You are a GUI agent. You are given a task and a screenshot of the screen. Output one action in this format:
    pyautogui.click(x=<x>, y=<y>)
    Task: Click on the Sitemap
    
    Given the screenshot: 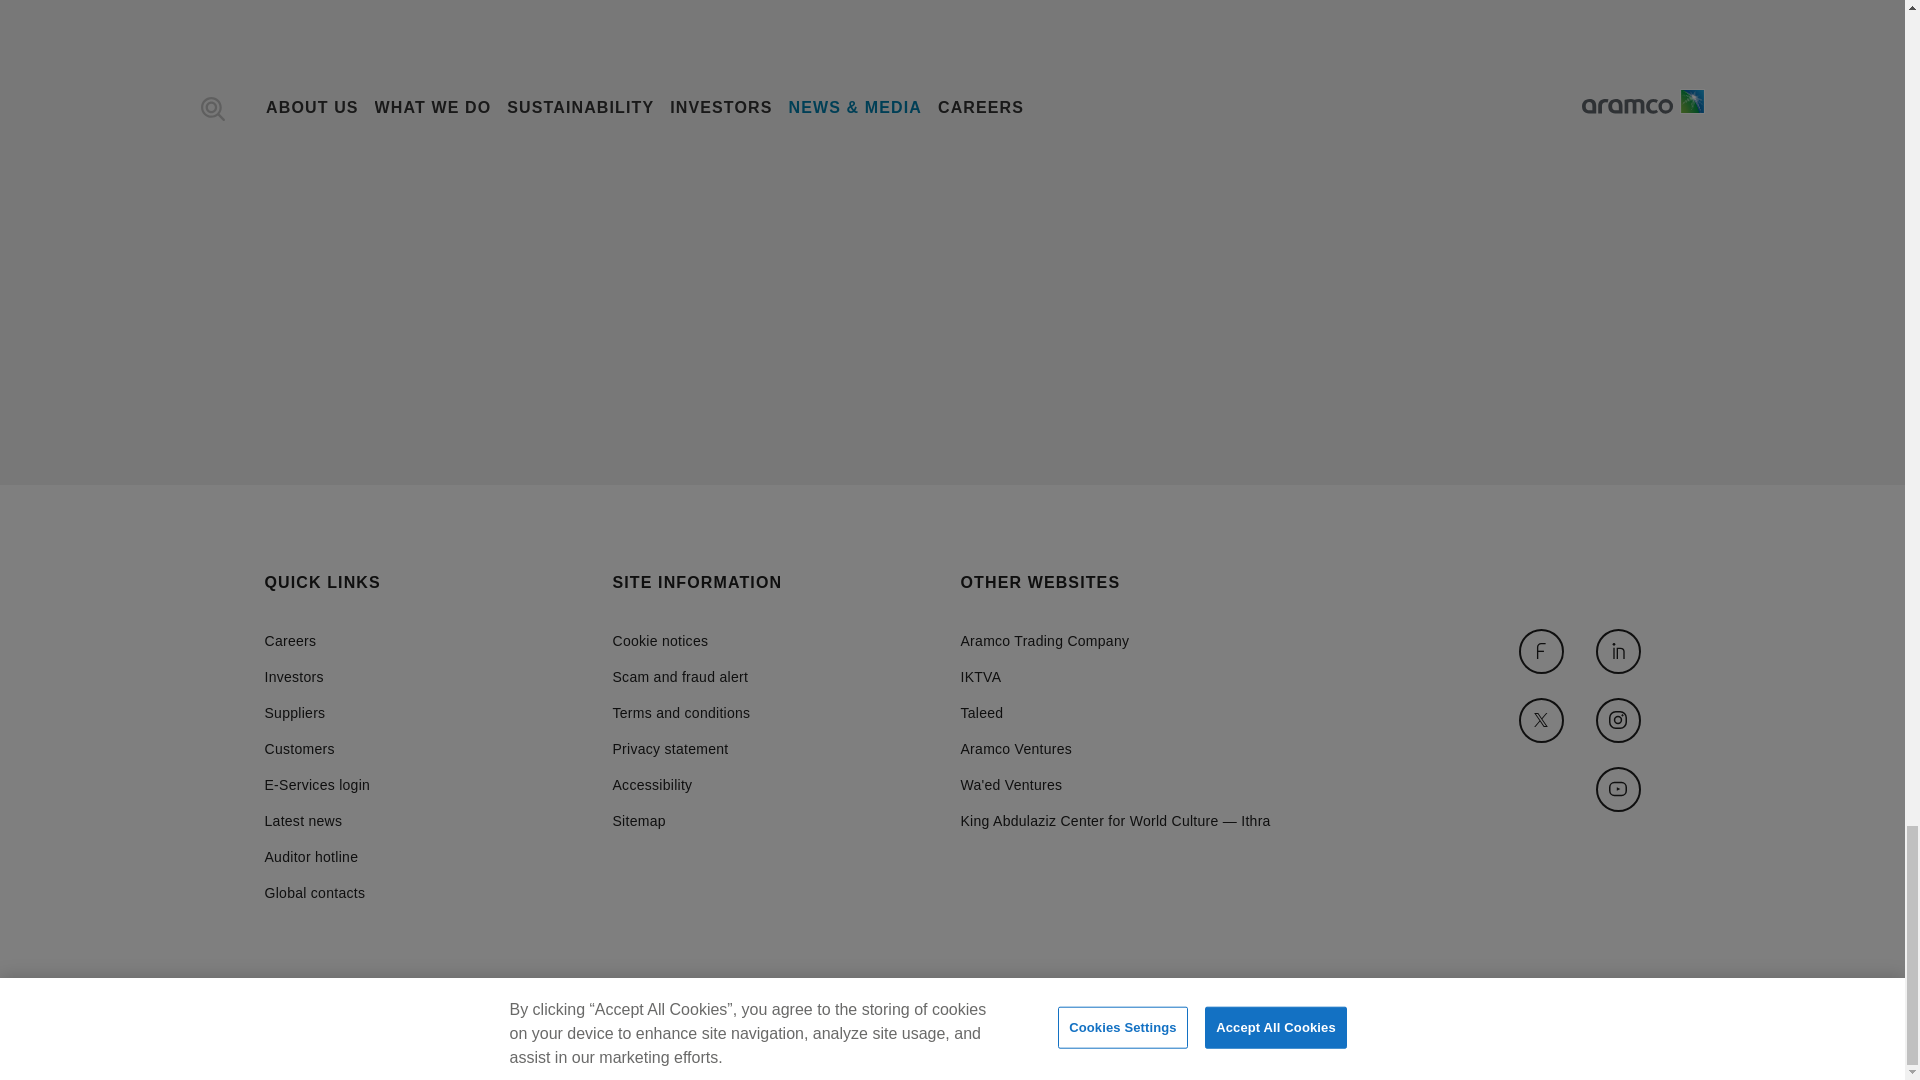 What is the action you would take?
    pyautogui.click(x=681, y=821)
    